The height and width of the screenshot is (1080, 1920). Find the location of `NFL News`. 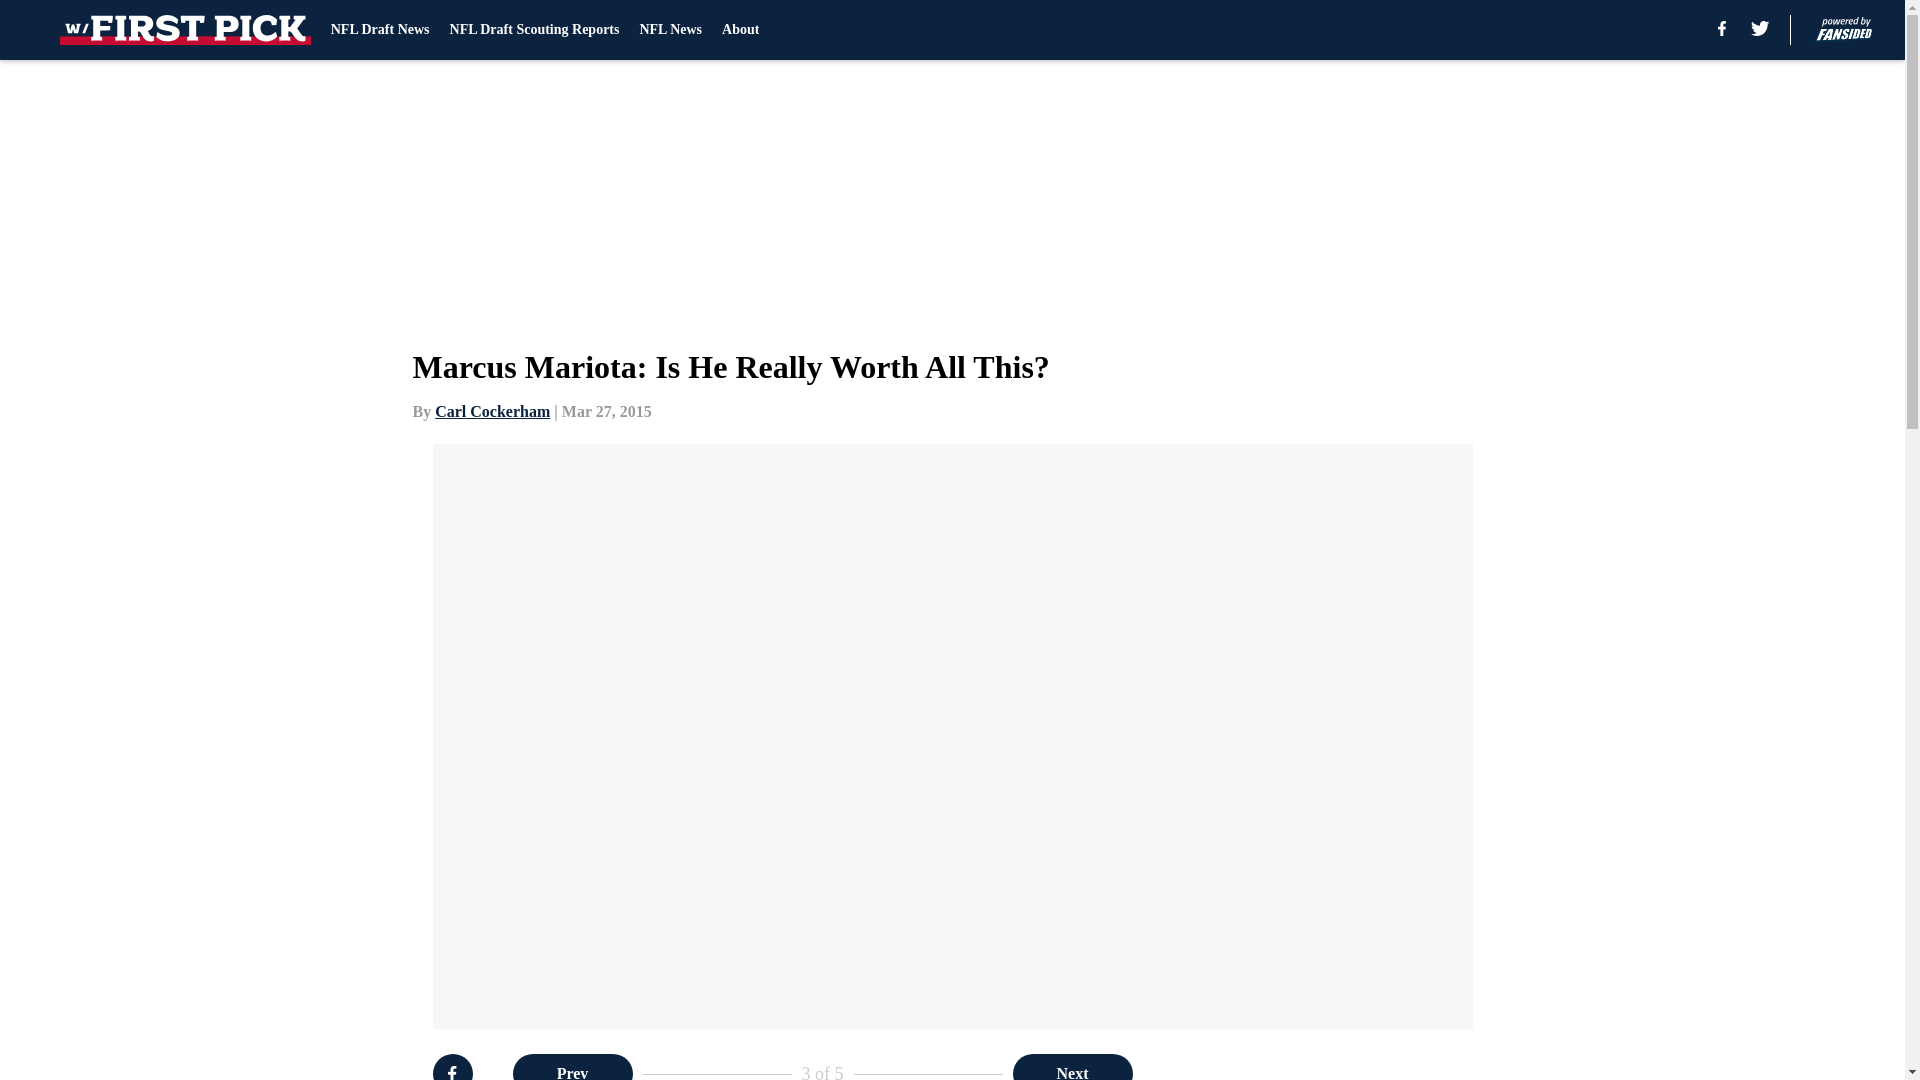

NFL News is located at coordinates (670, 30).